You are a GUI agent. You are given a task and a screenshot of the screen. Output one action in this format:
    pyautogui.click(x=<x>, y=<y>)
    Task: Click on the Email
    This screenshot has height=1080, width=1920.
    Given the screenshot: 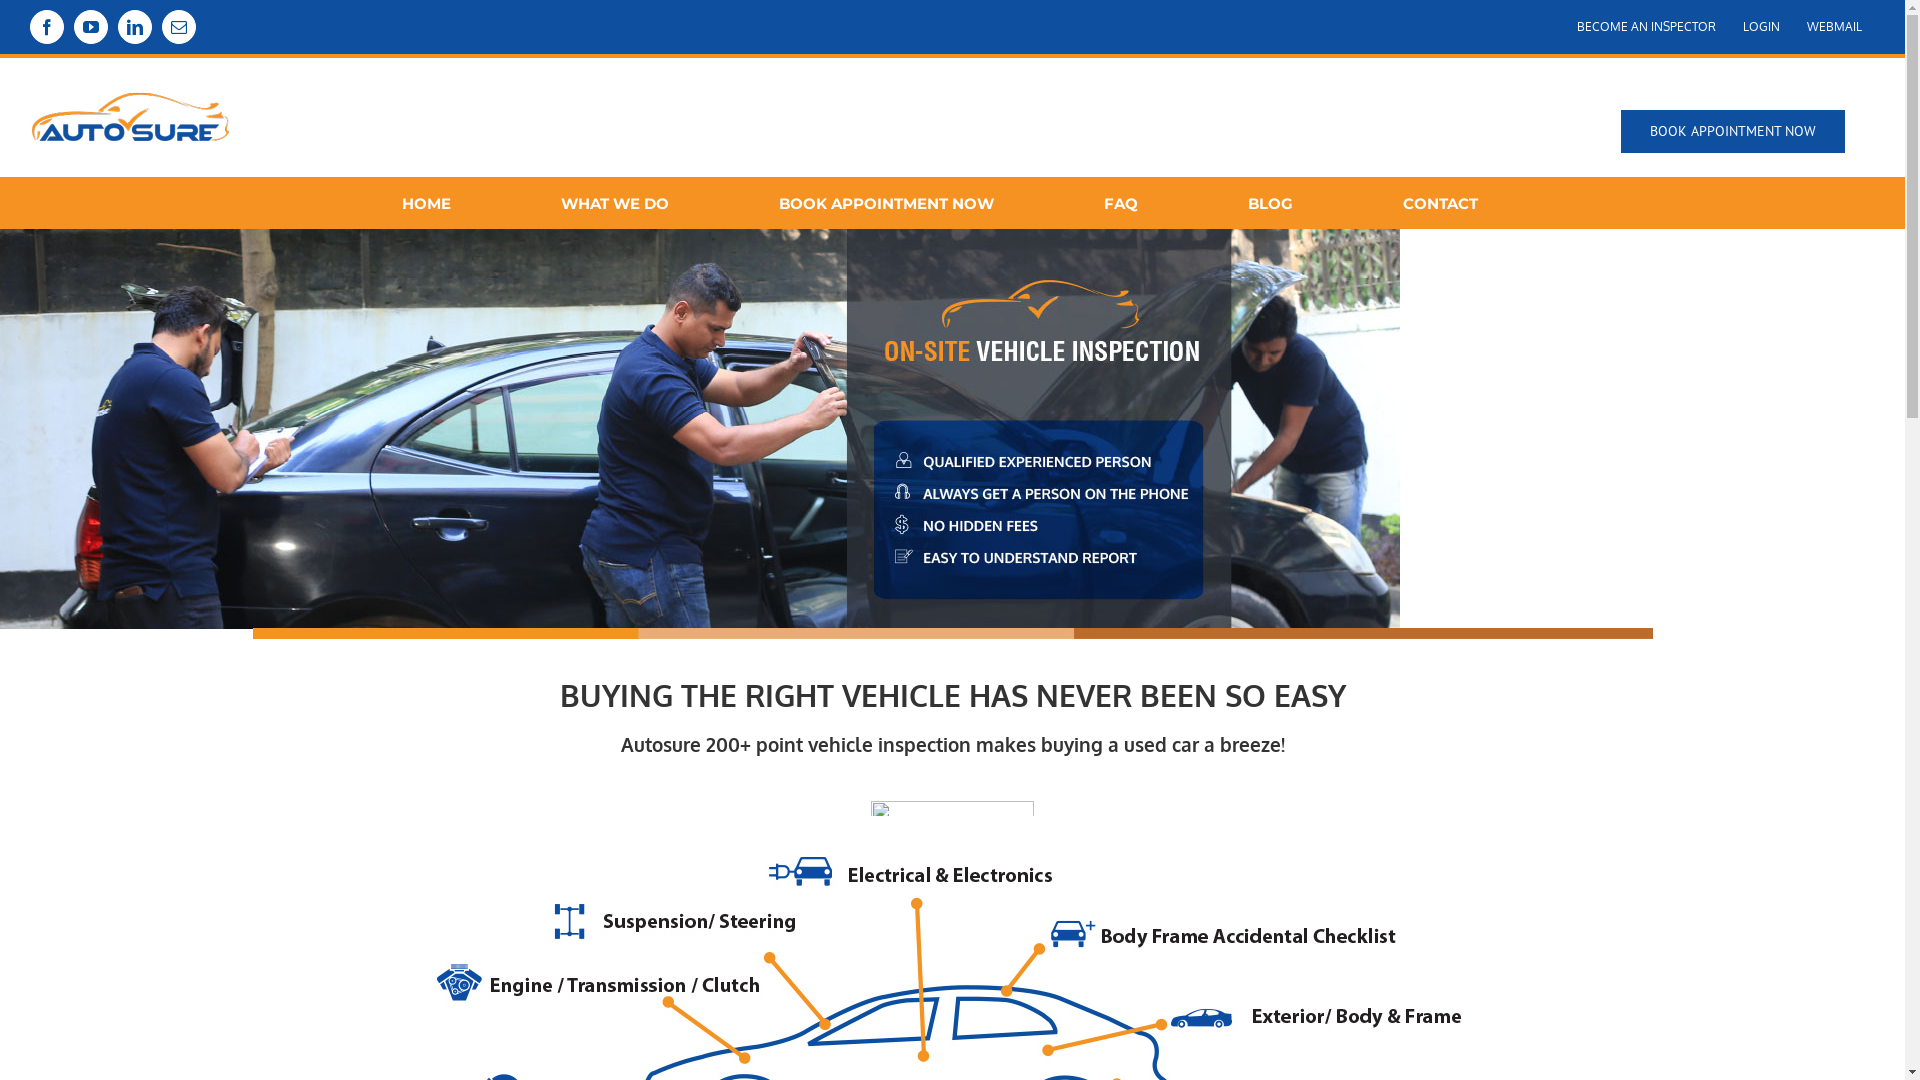 What is the action you would take?
    pyautogui.click(x=179, y=27)
    